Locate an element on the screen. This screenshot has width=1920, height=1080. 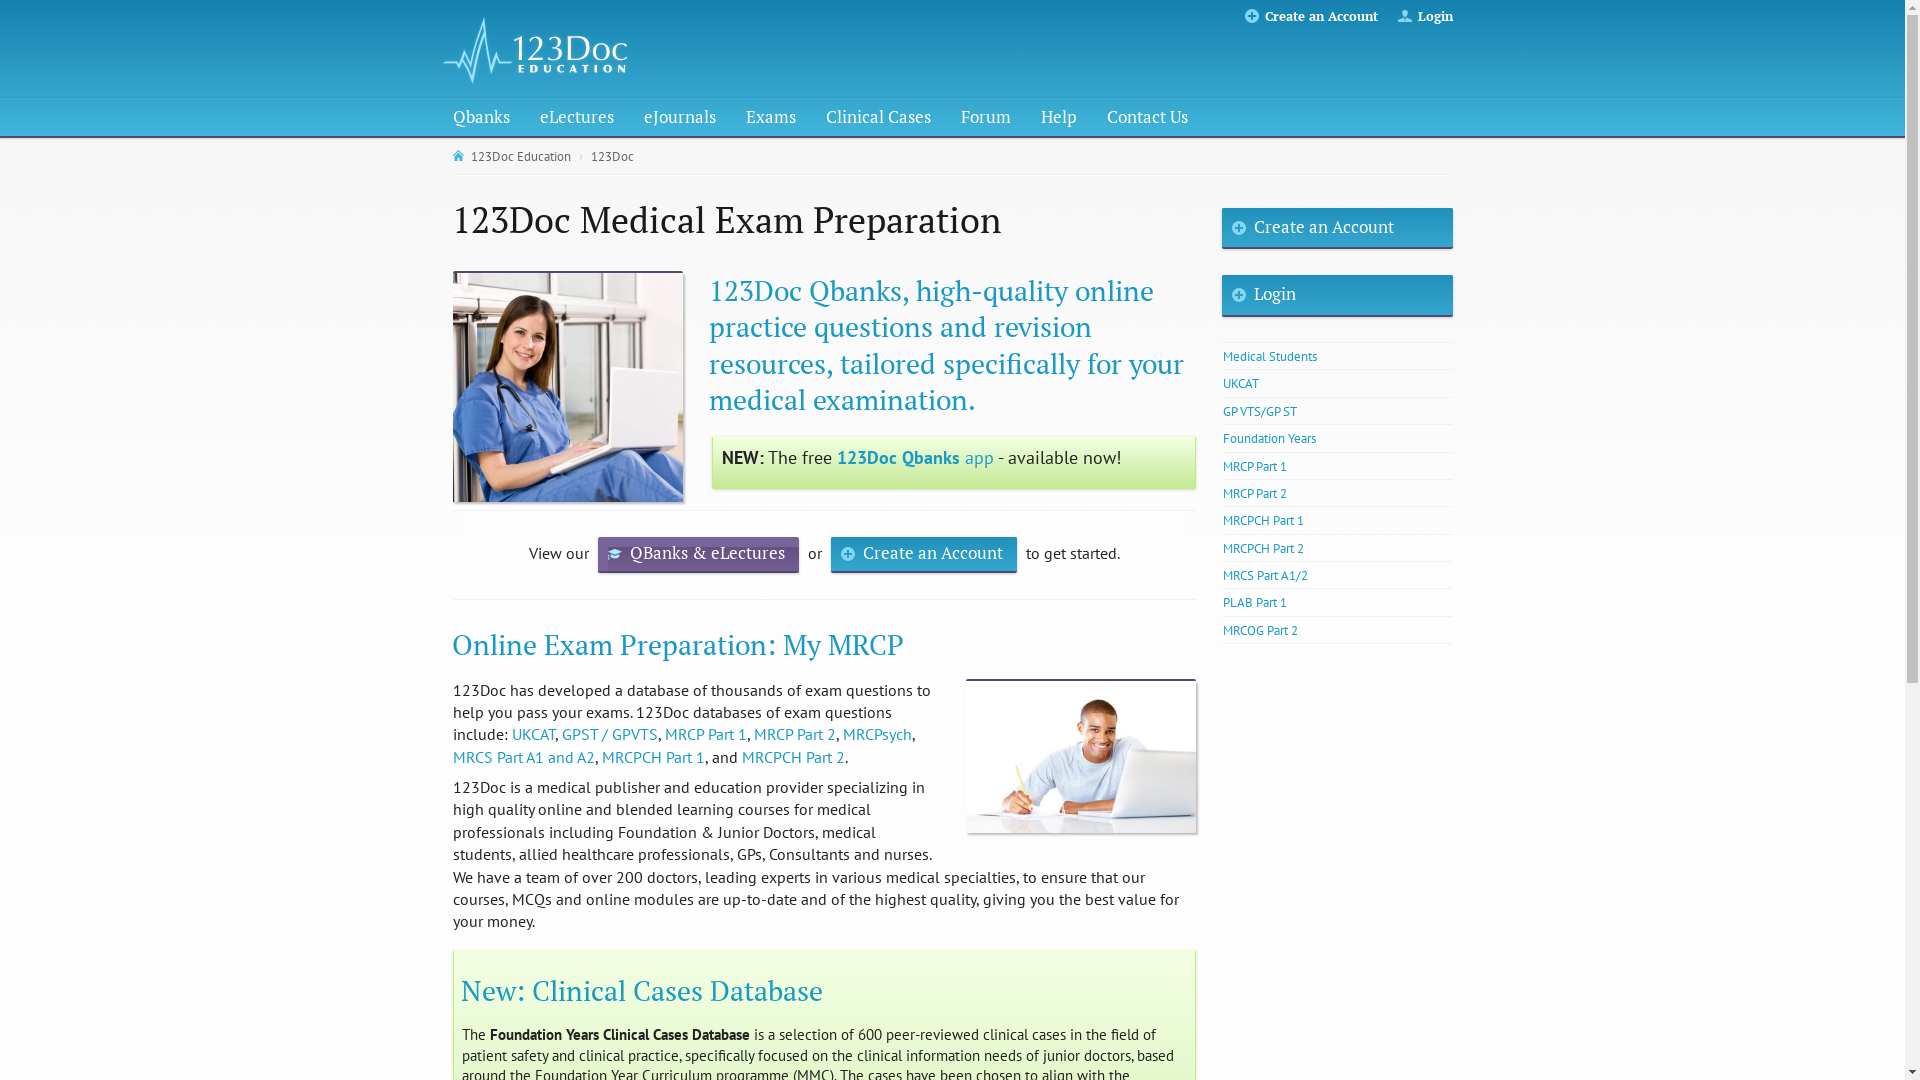
MRCPsych is located at coordinates (876, 734).